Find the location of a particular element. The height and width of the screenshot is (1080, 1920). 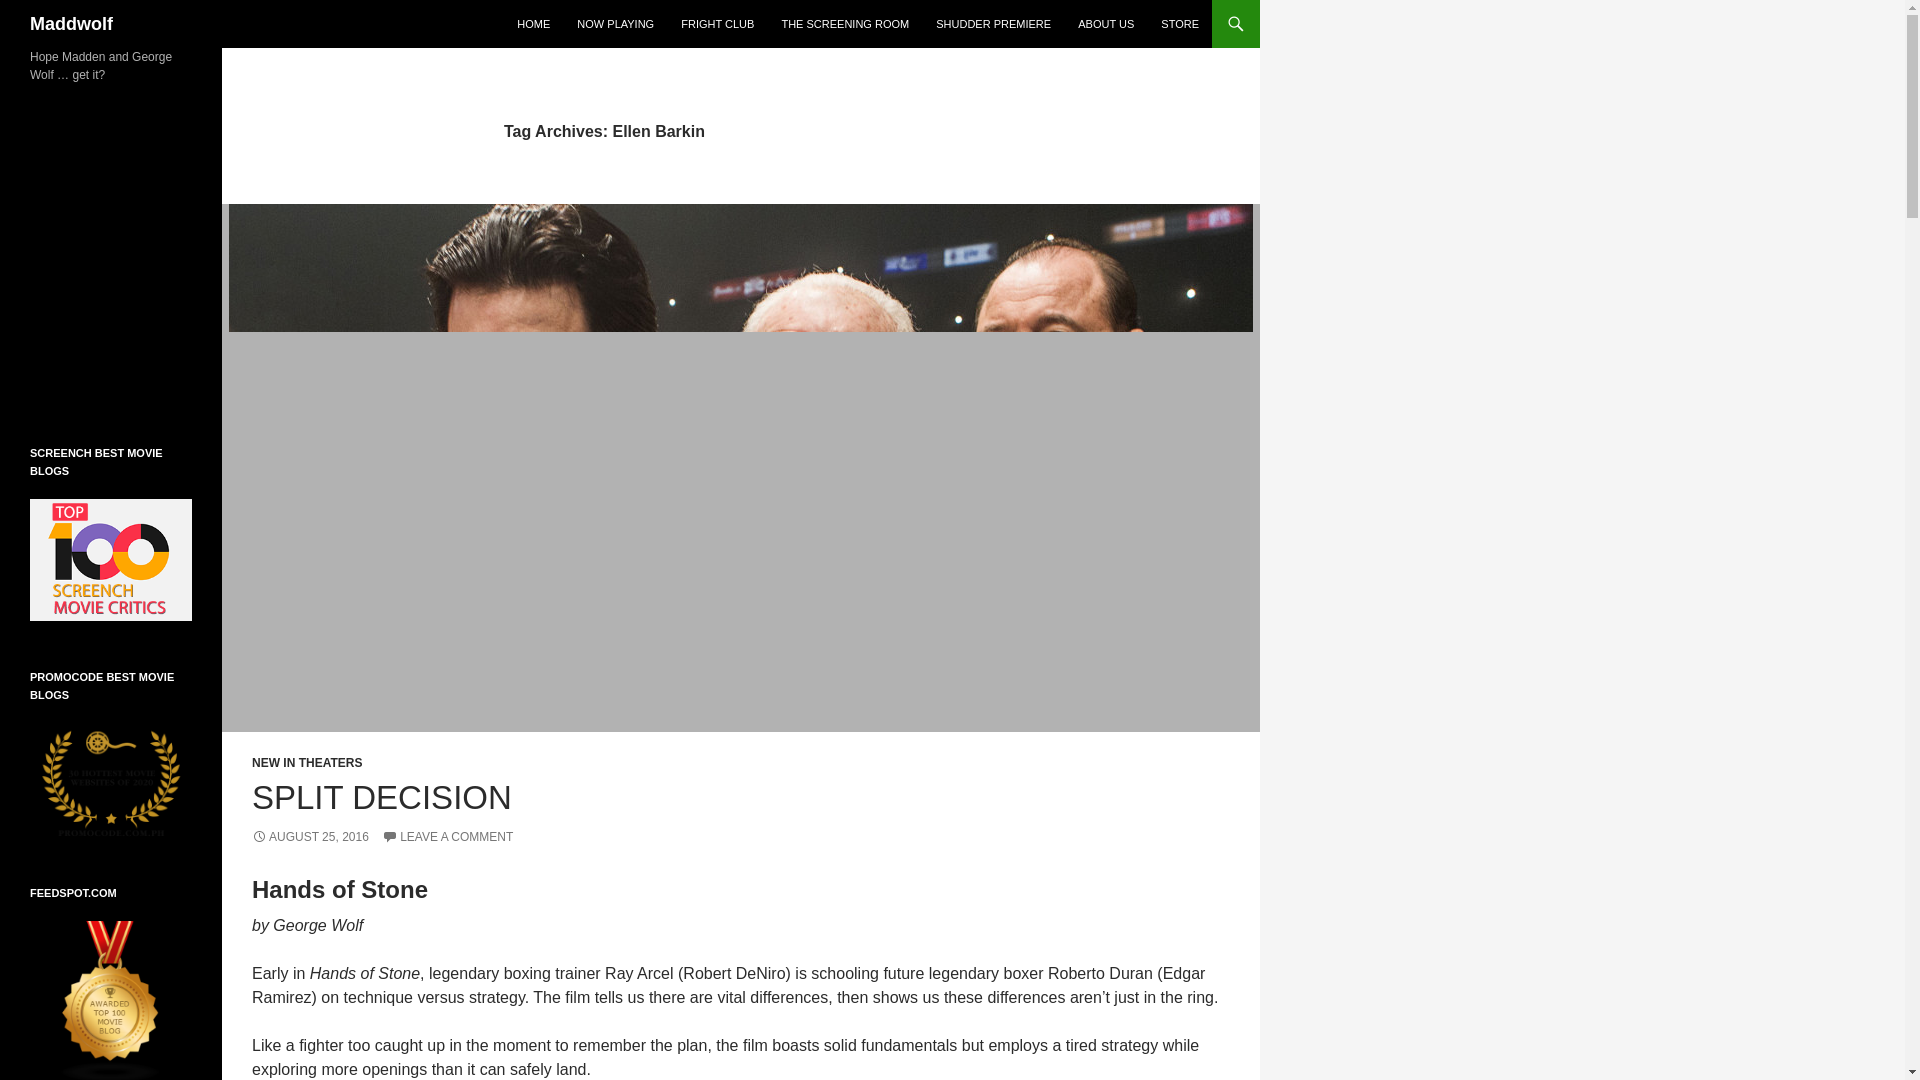

Maddwolf is located at coordinates (72, 24).